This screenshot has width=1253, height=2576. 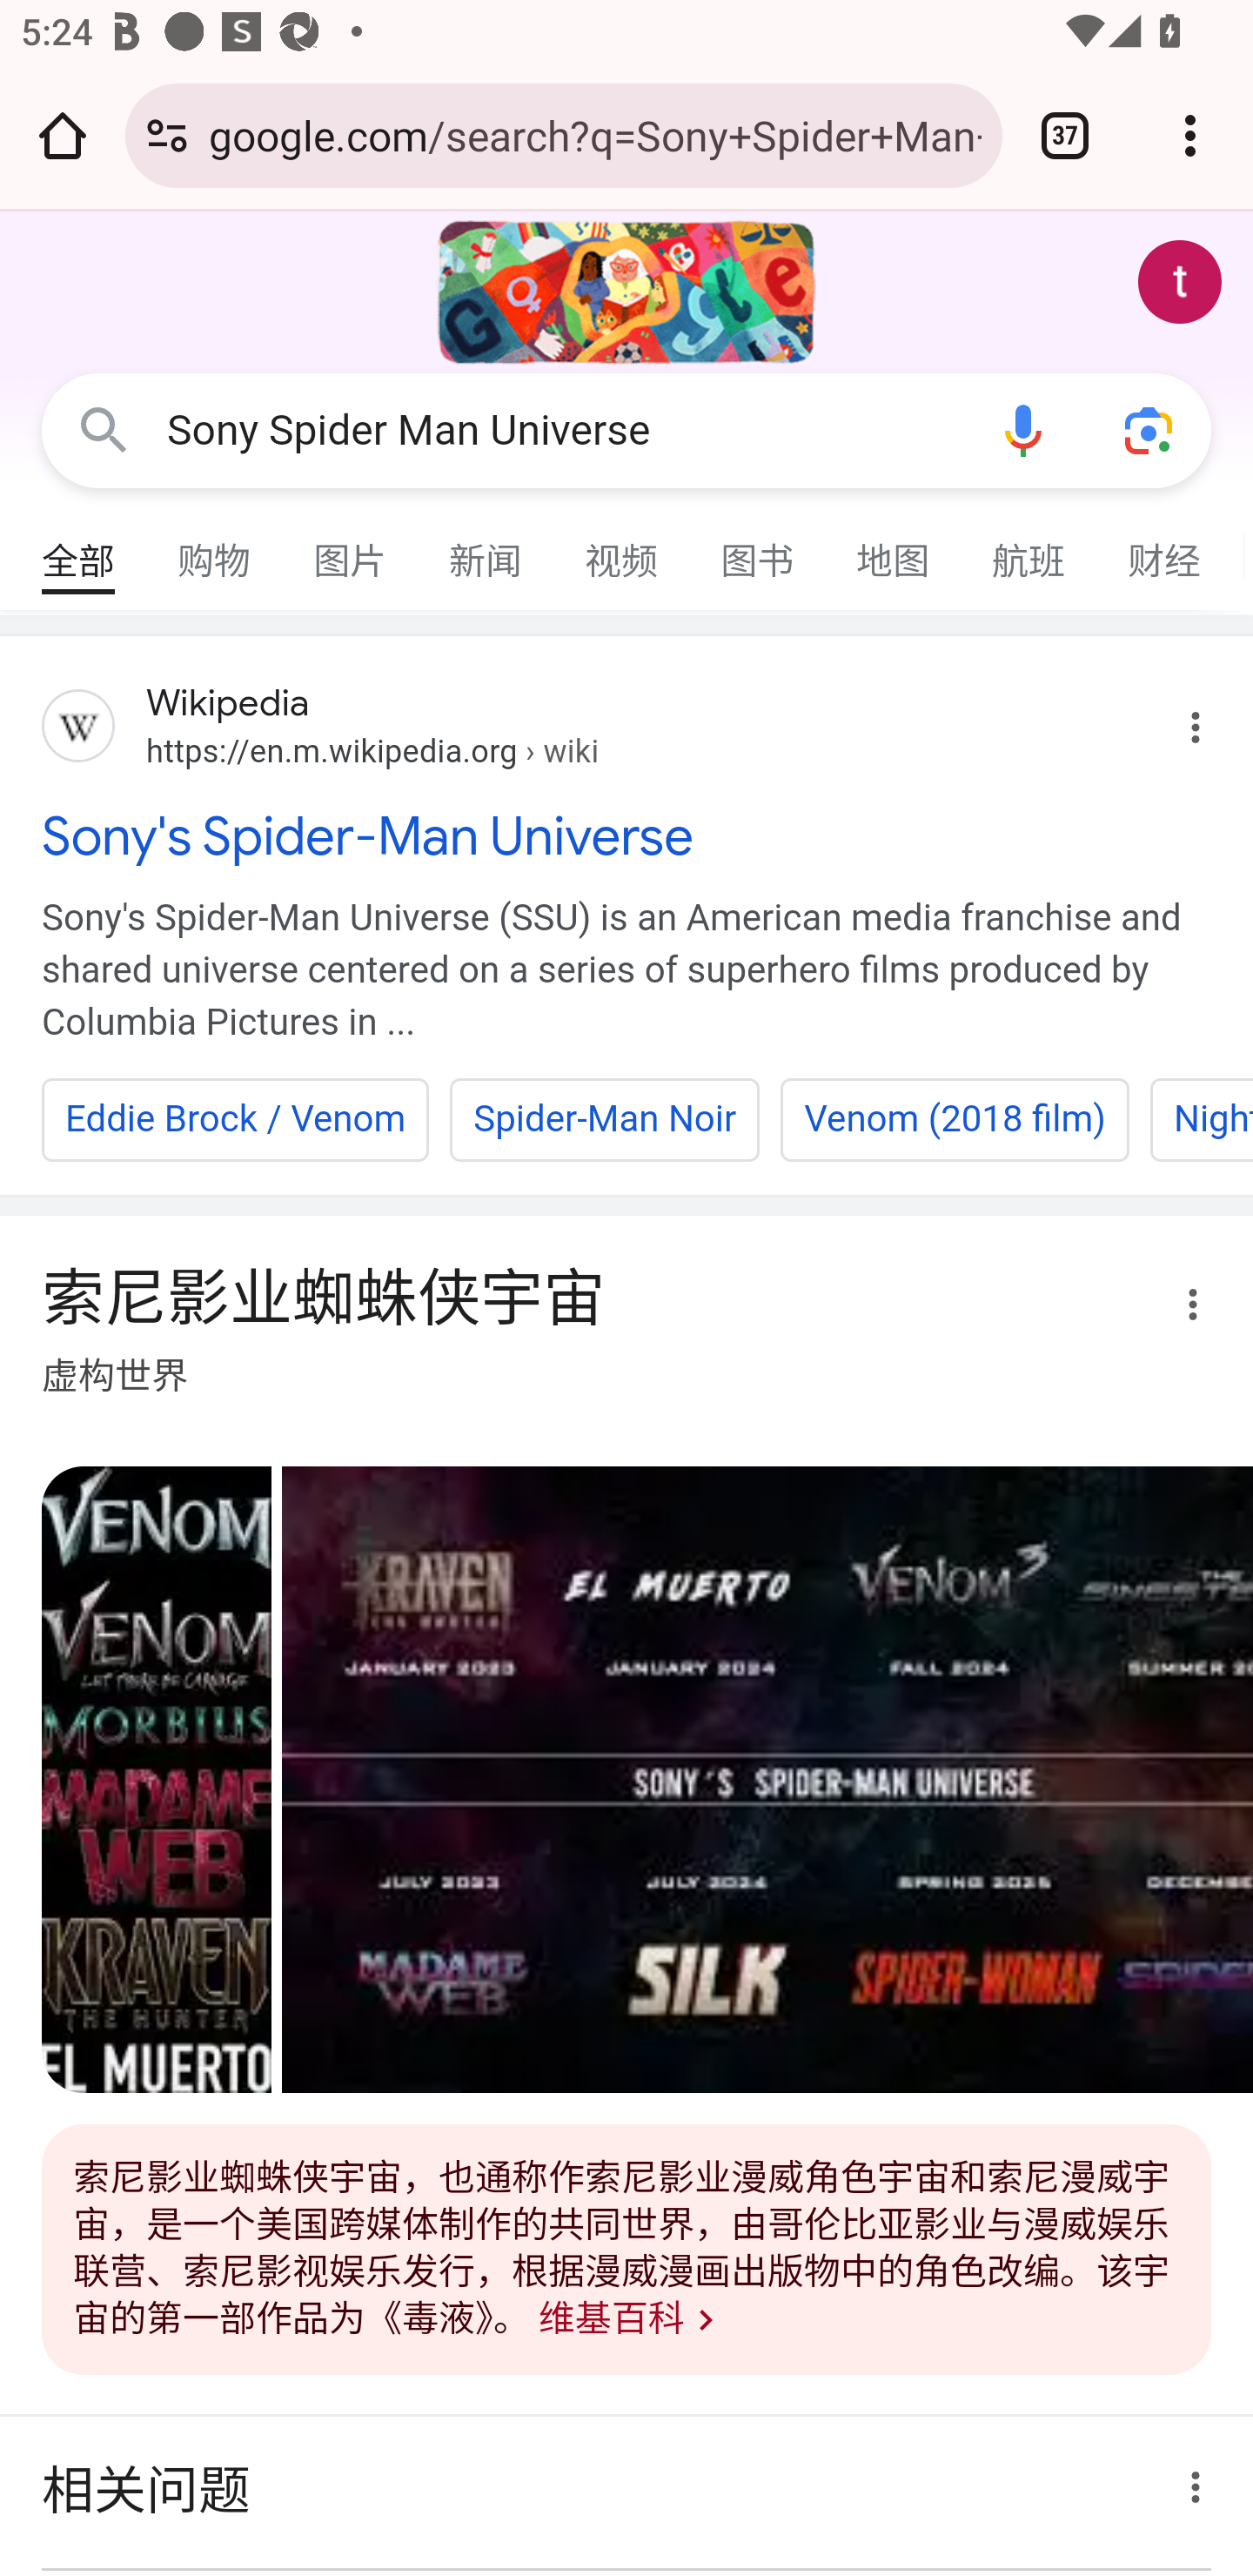 What do you see at coordinates (63, 135) in the screenshot?
I see `Open the home page` at bounding box center [63, 135].